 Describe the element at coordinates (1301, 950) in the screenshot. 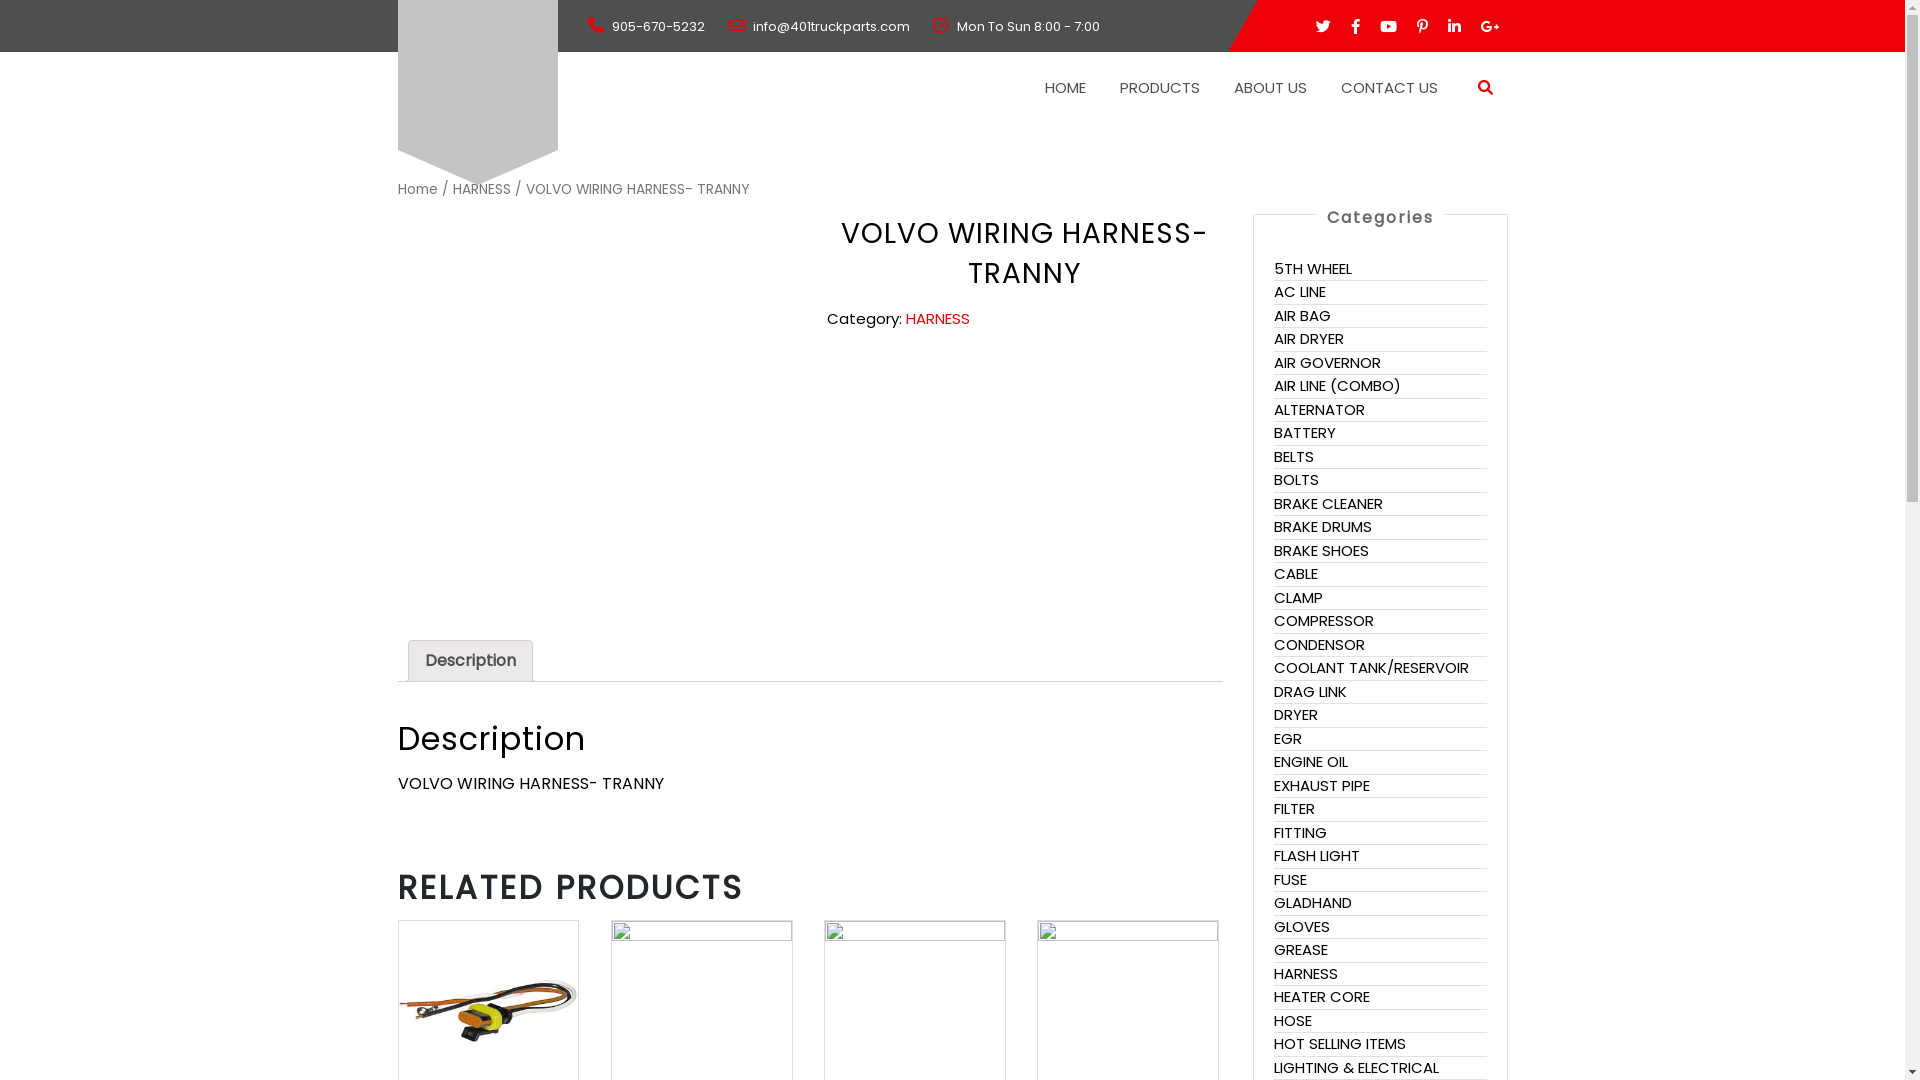

I see `GREASE` at that location.